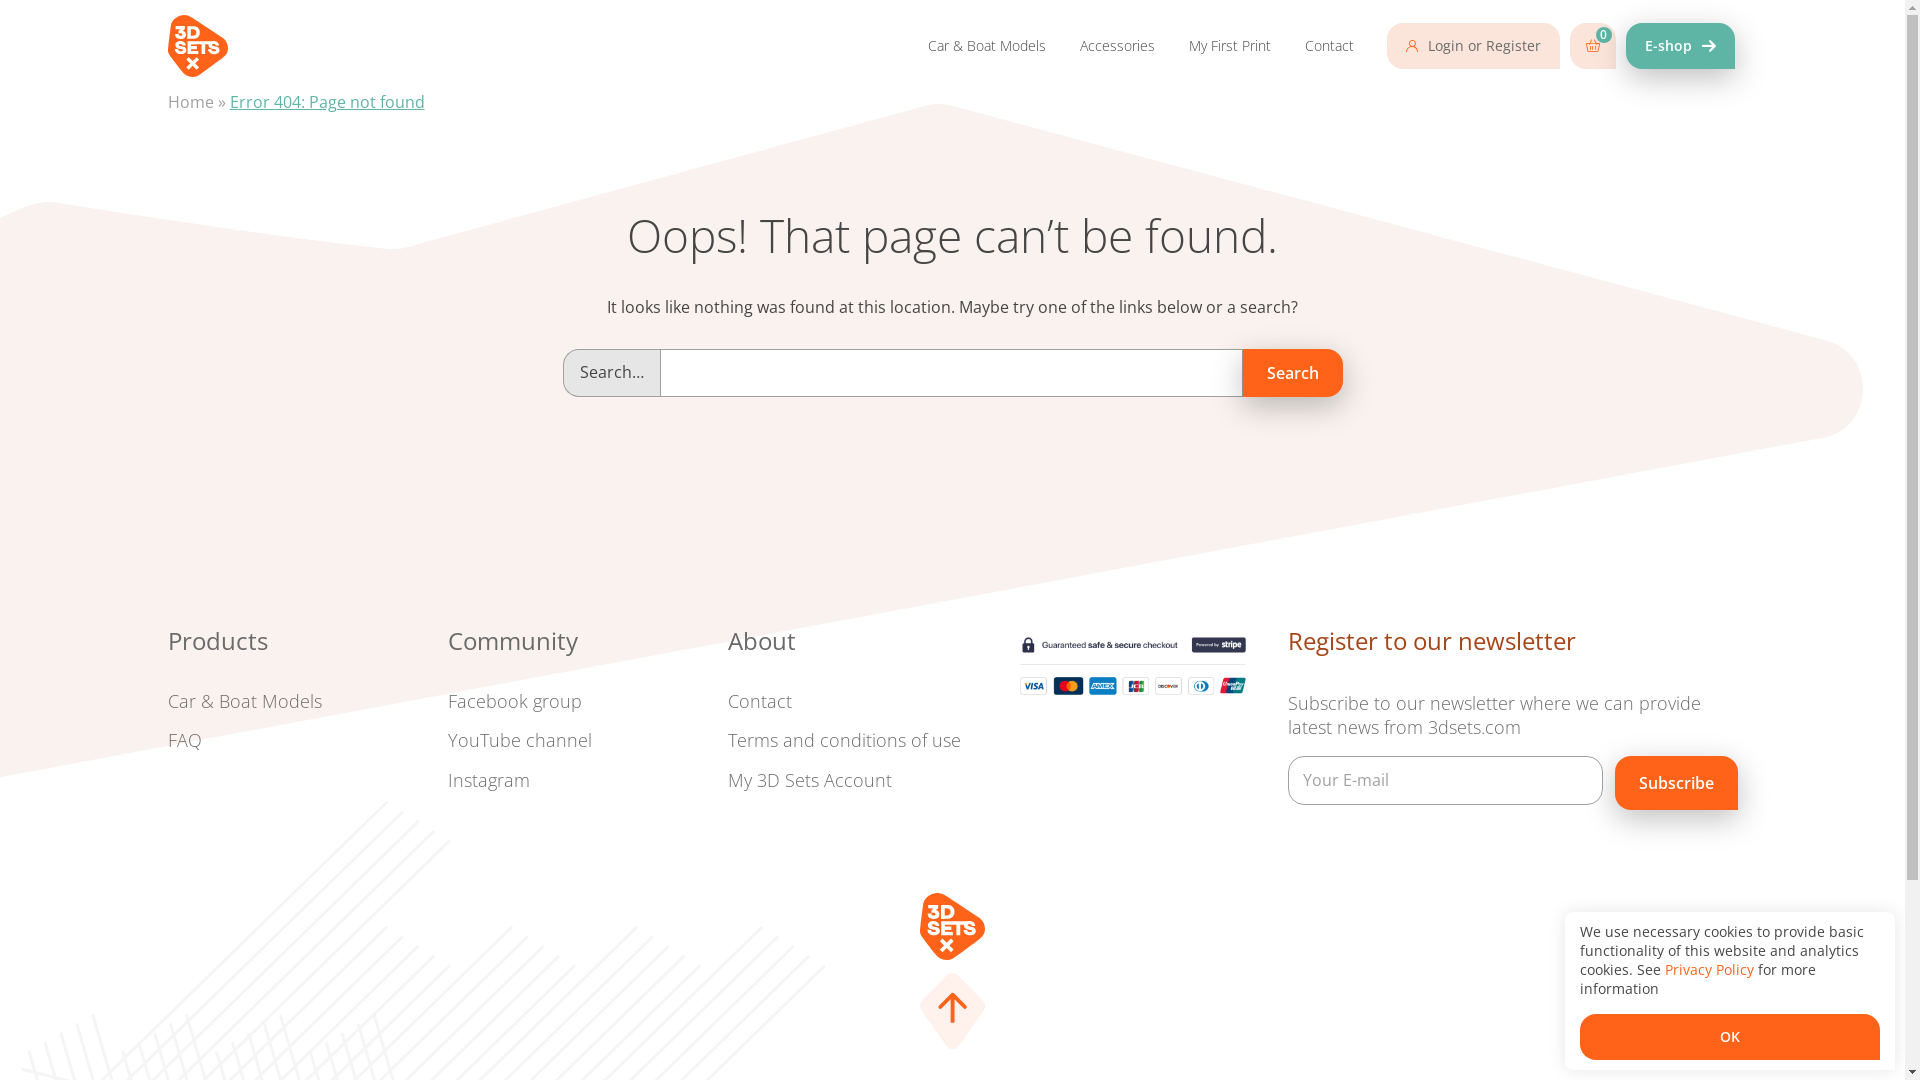  What do you see at coordinates (520, 740) in the screenshot?
I see `YouTube channel` at bounding box center [520, 740].